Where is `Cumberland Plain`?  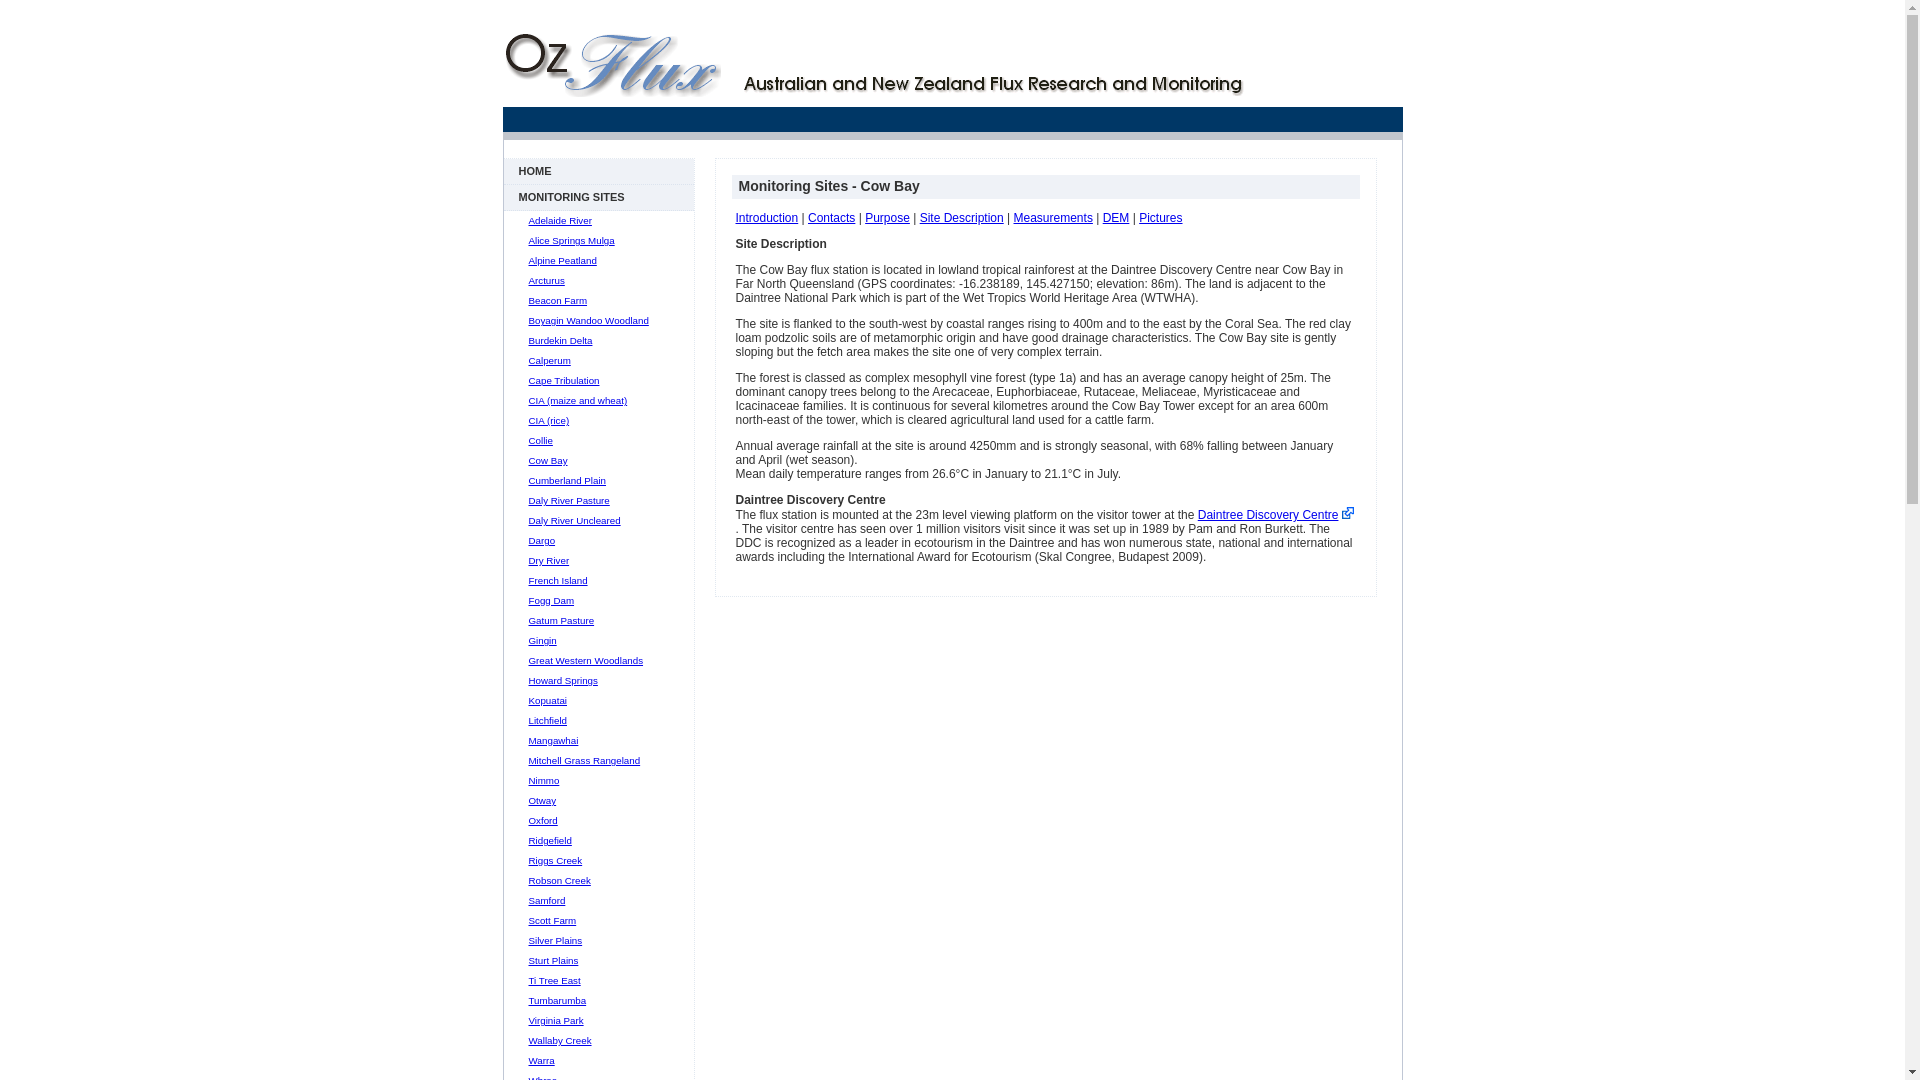 Cumberland Plain is located at coordinates (567, 480).